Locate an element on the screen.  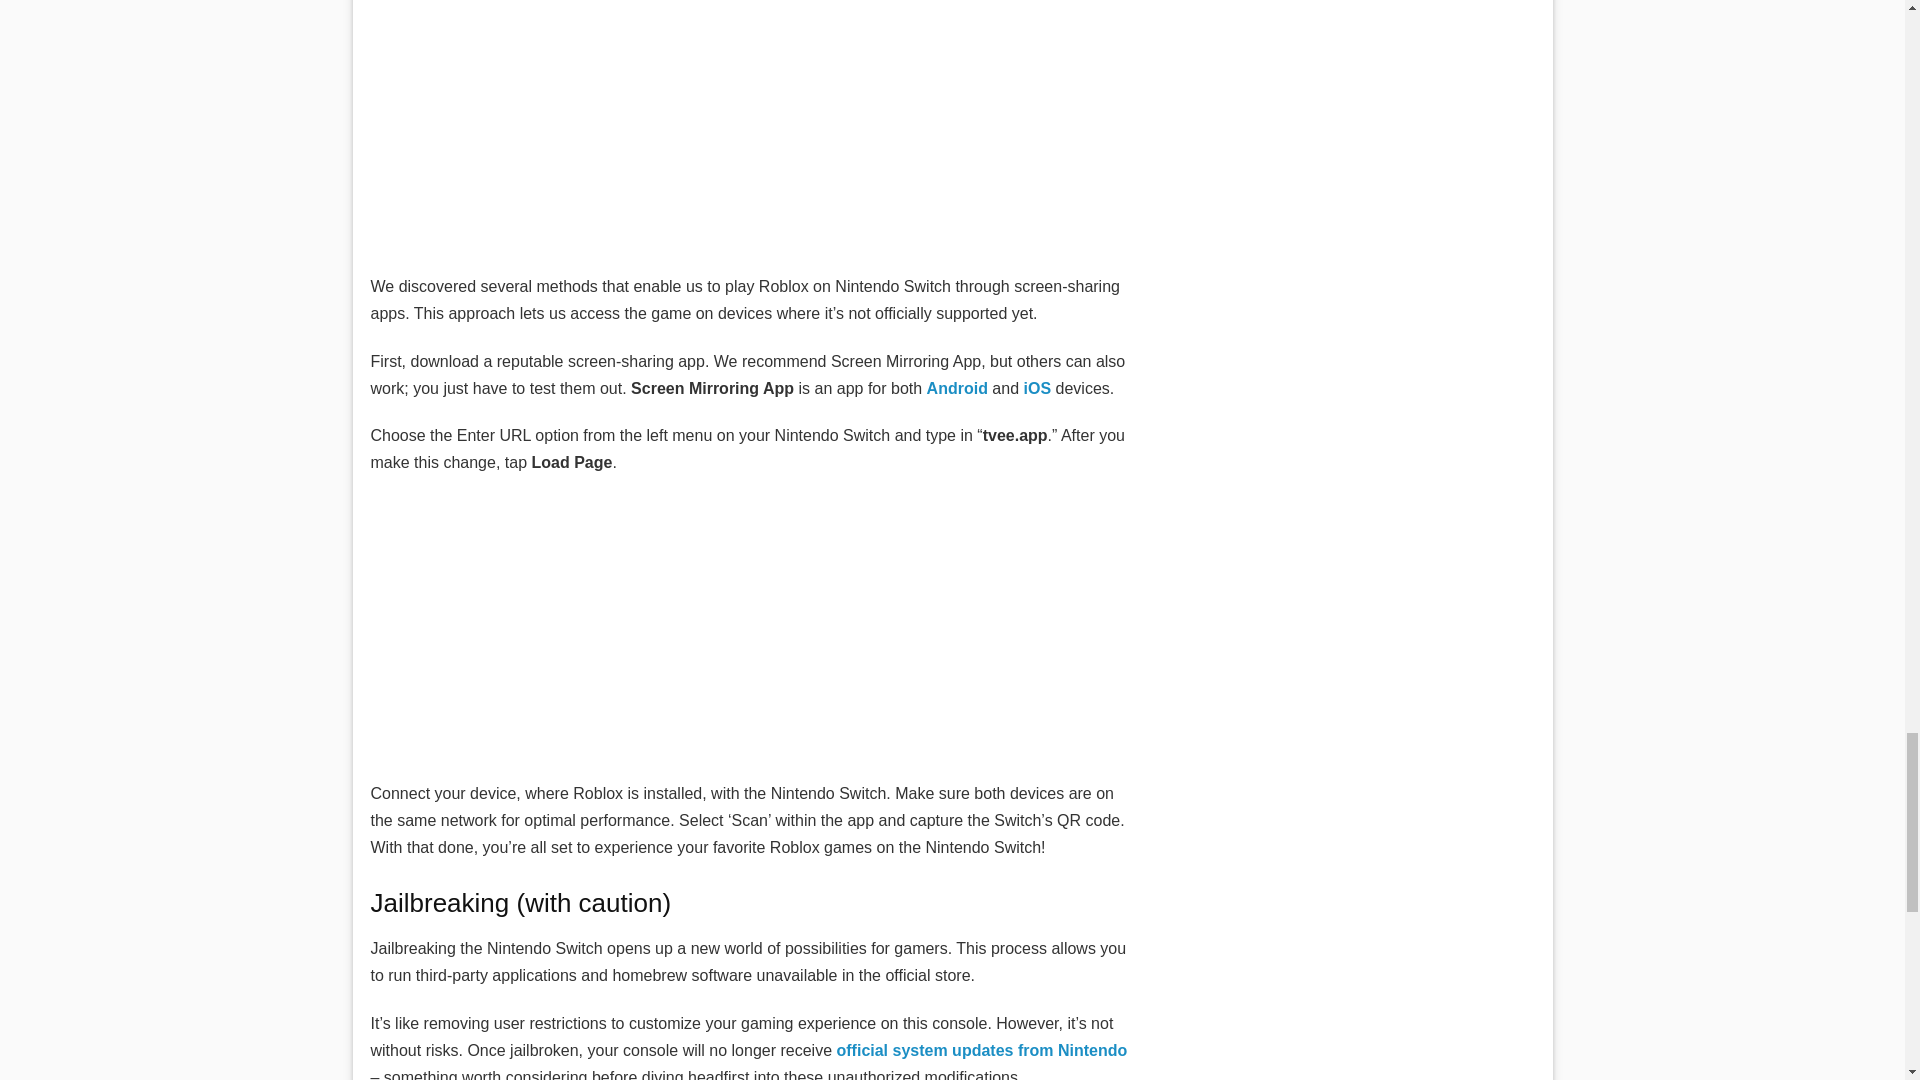
Android is located at coordinates (958, 388).